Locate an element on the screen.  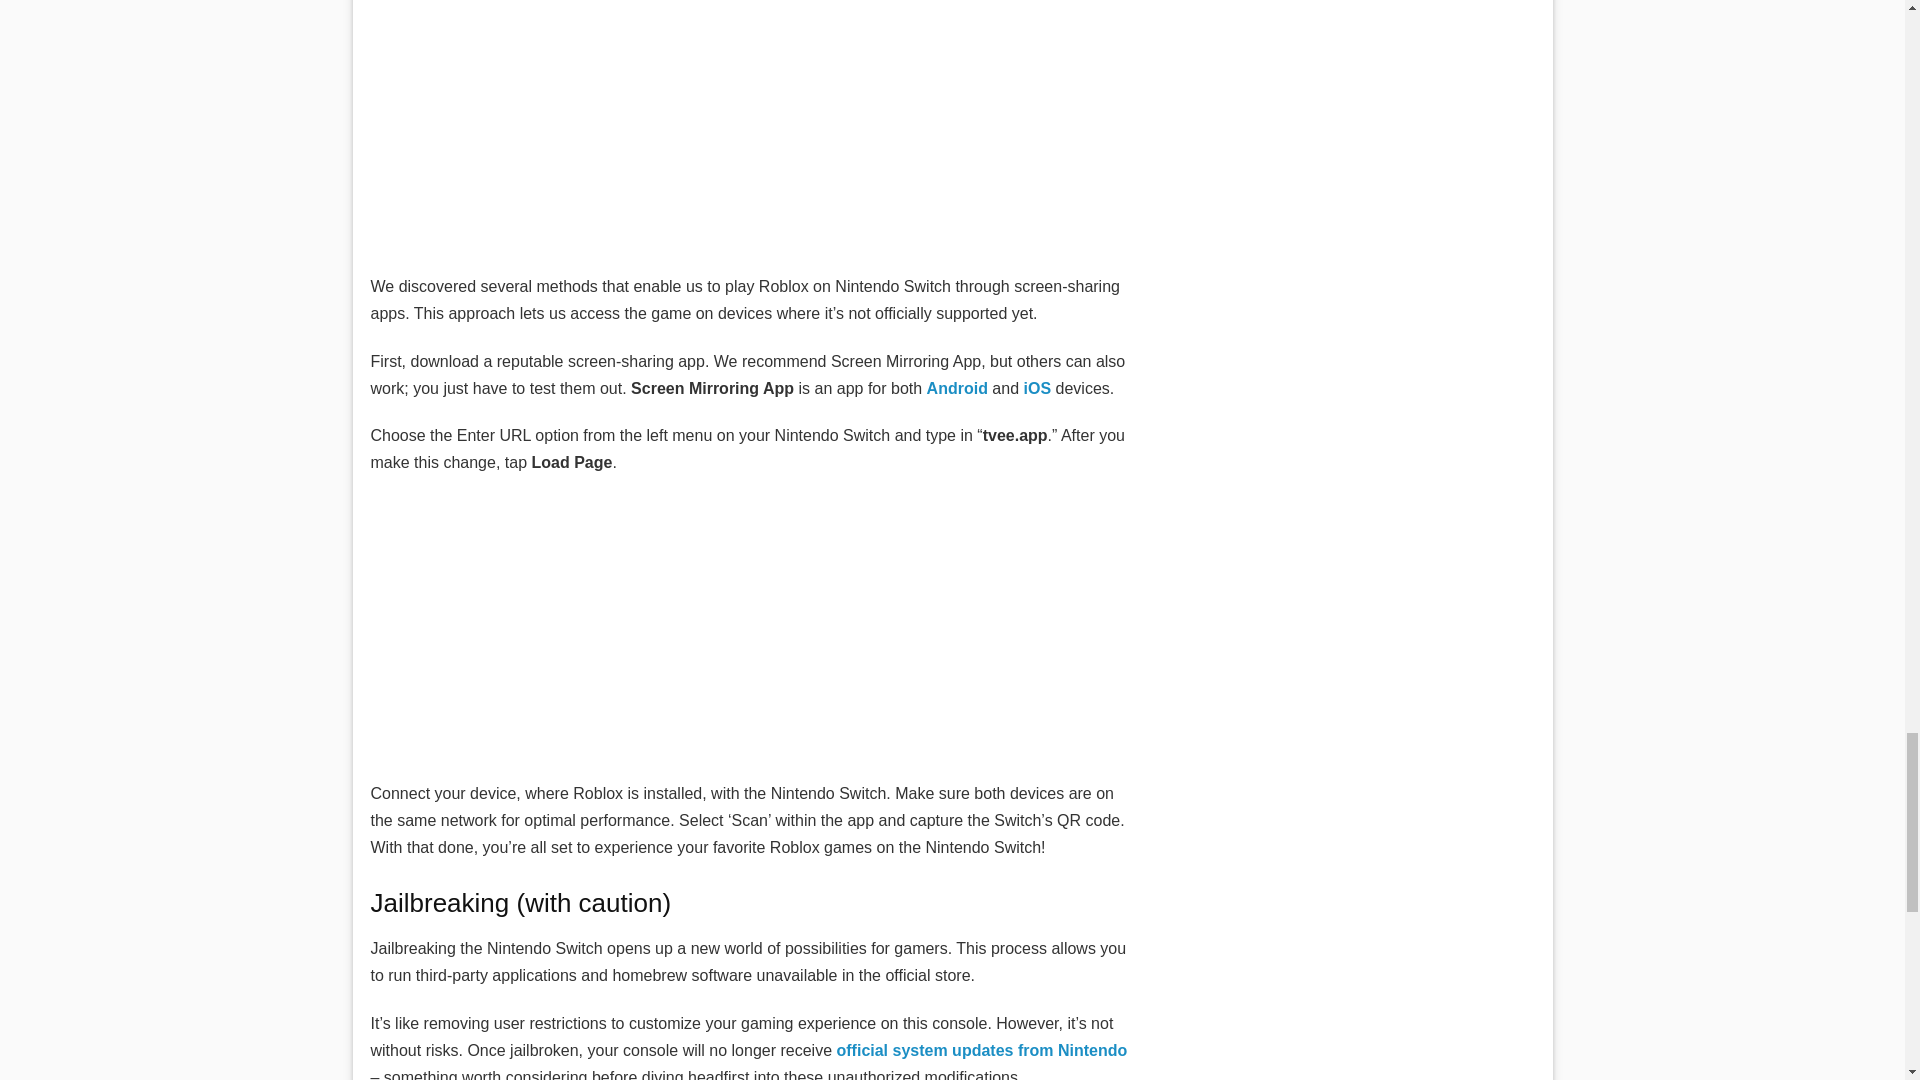
Android is located at coordinates (958, 388).